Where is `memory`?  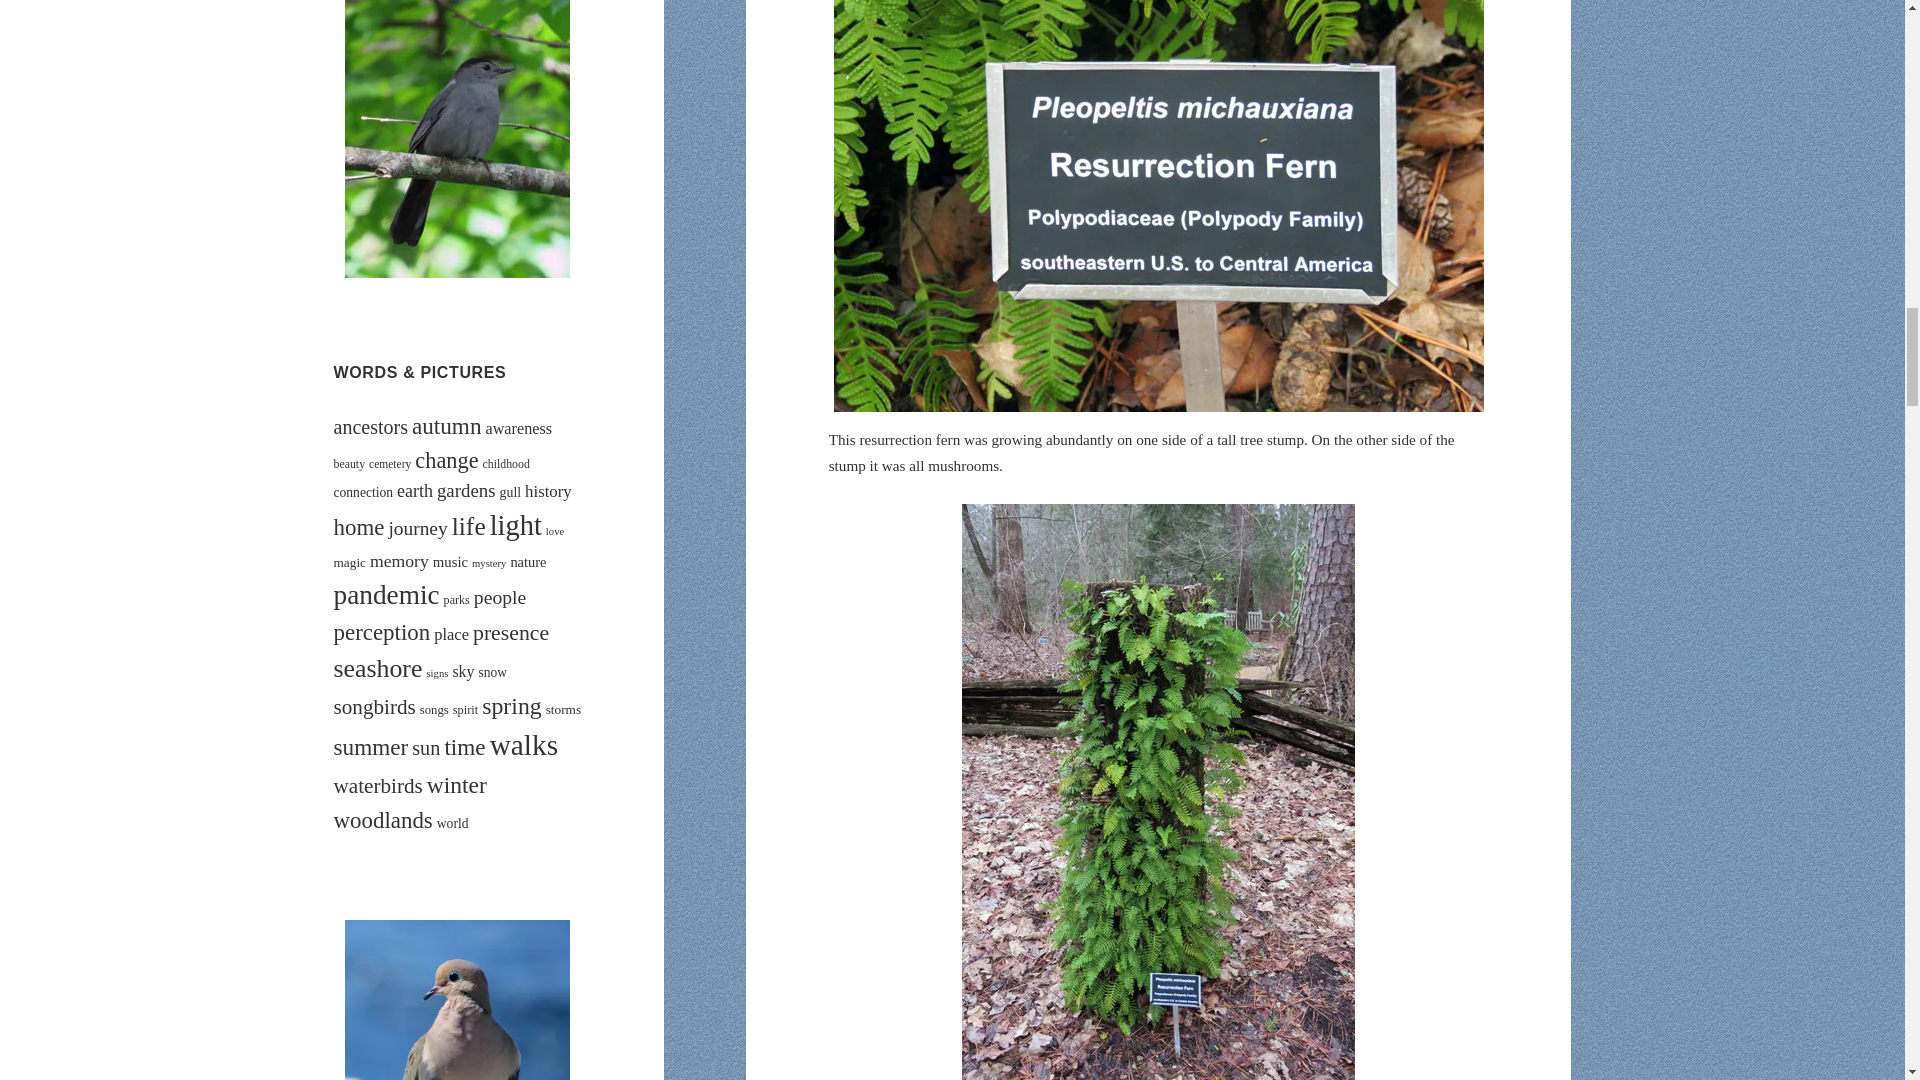
memory is located at coordinates (399, 560).